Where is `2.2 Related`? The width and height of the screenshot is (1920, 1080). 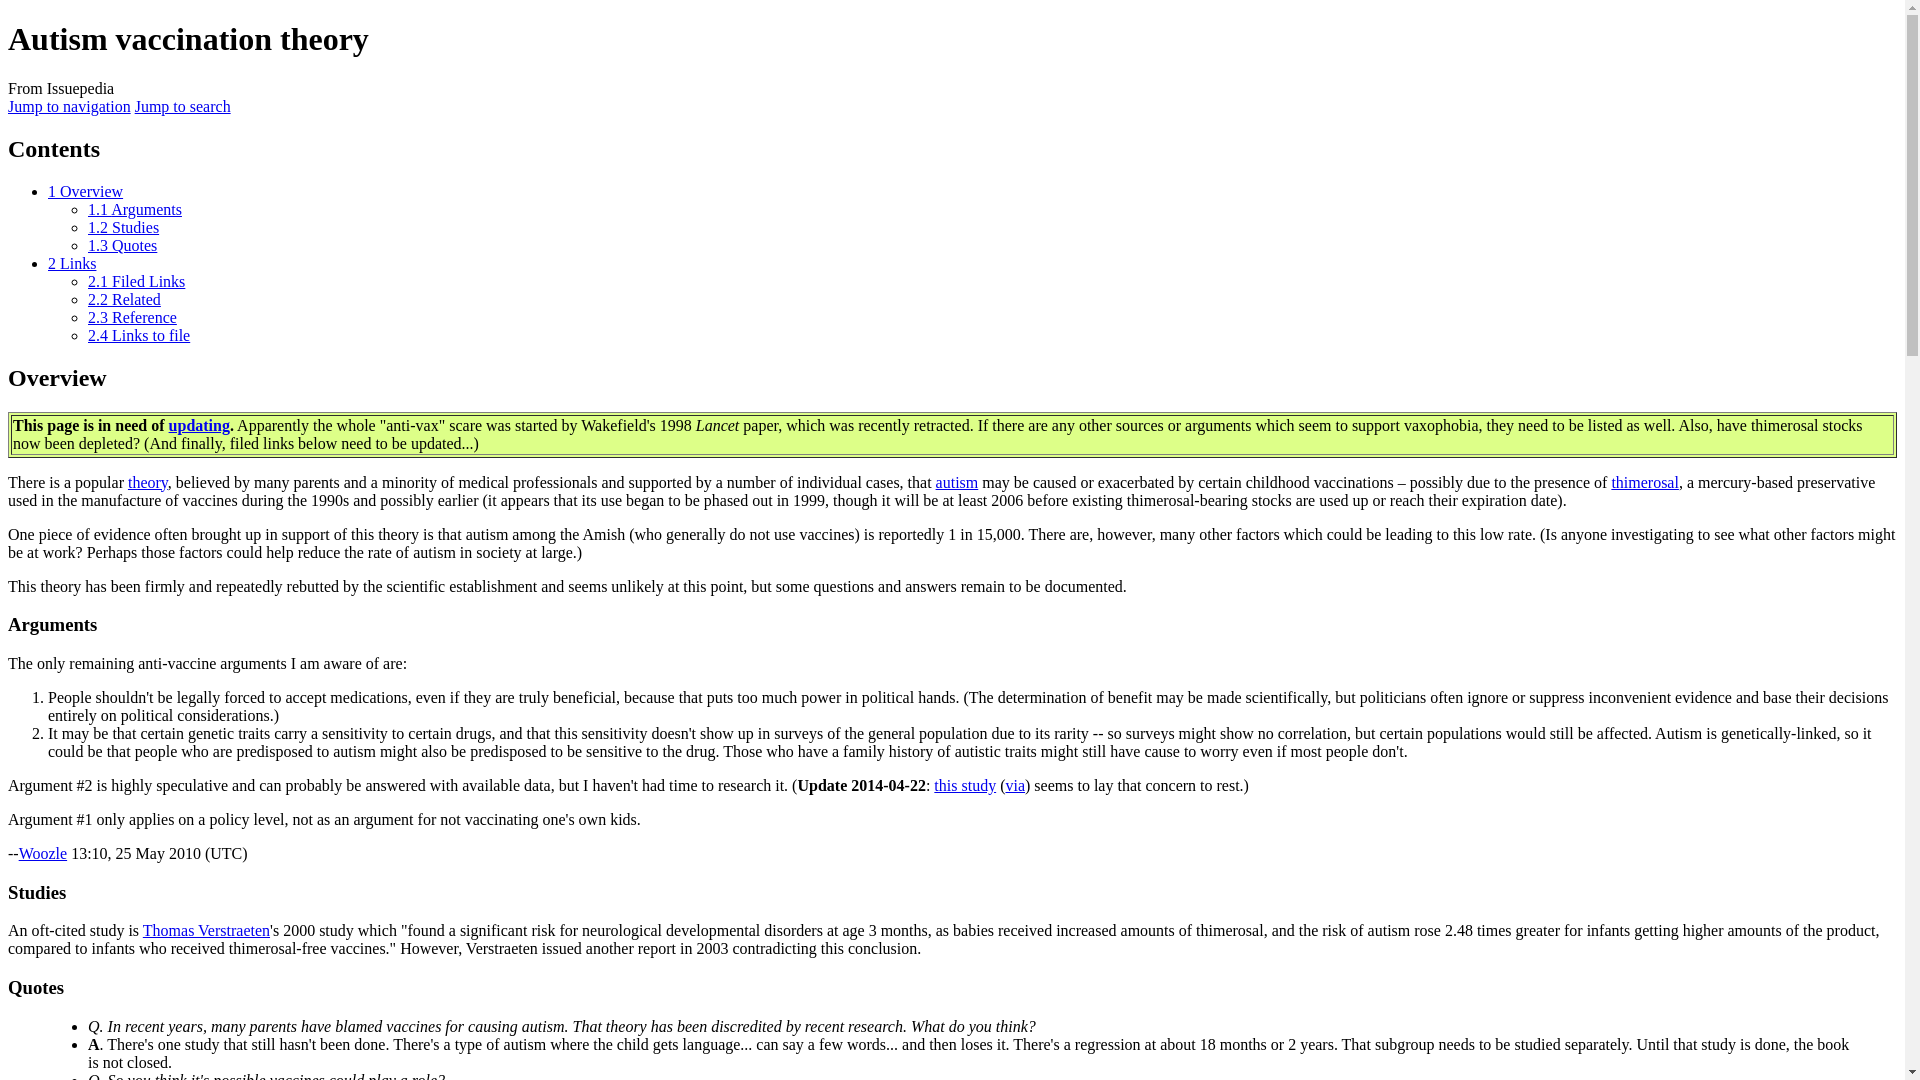 2.2 Related is located at coordinates (124, 298).